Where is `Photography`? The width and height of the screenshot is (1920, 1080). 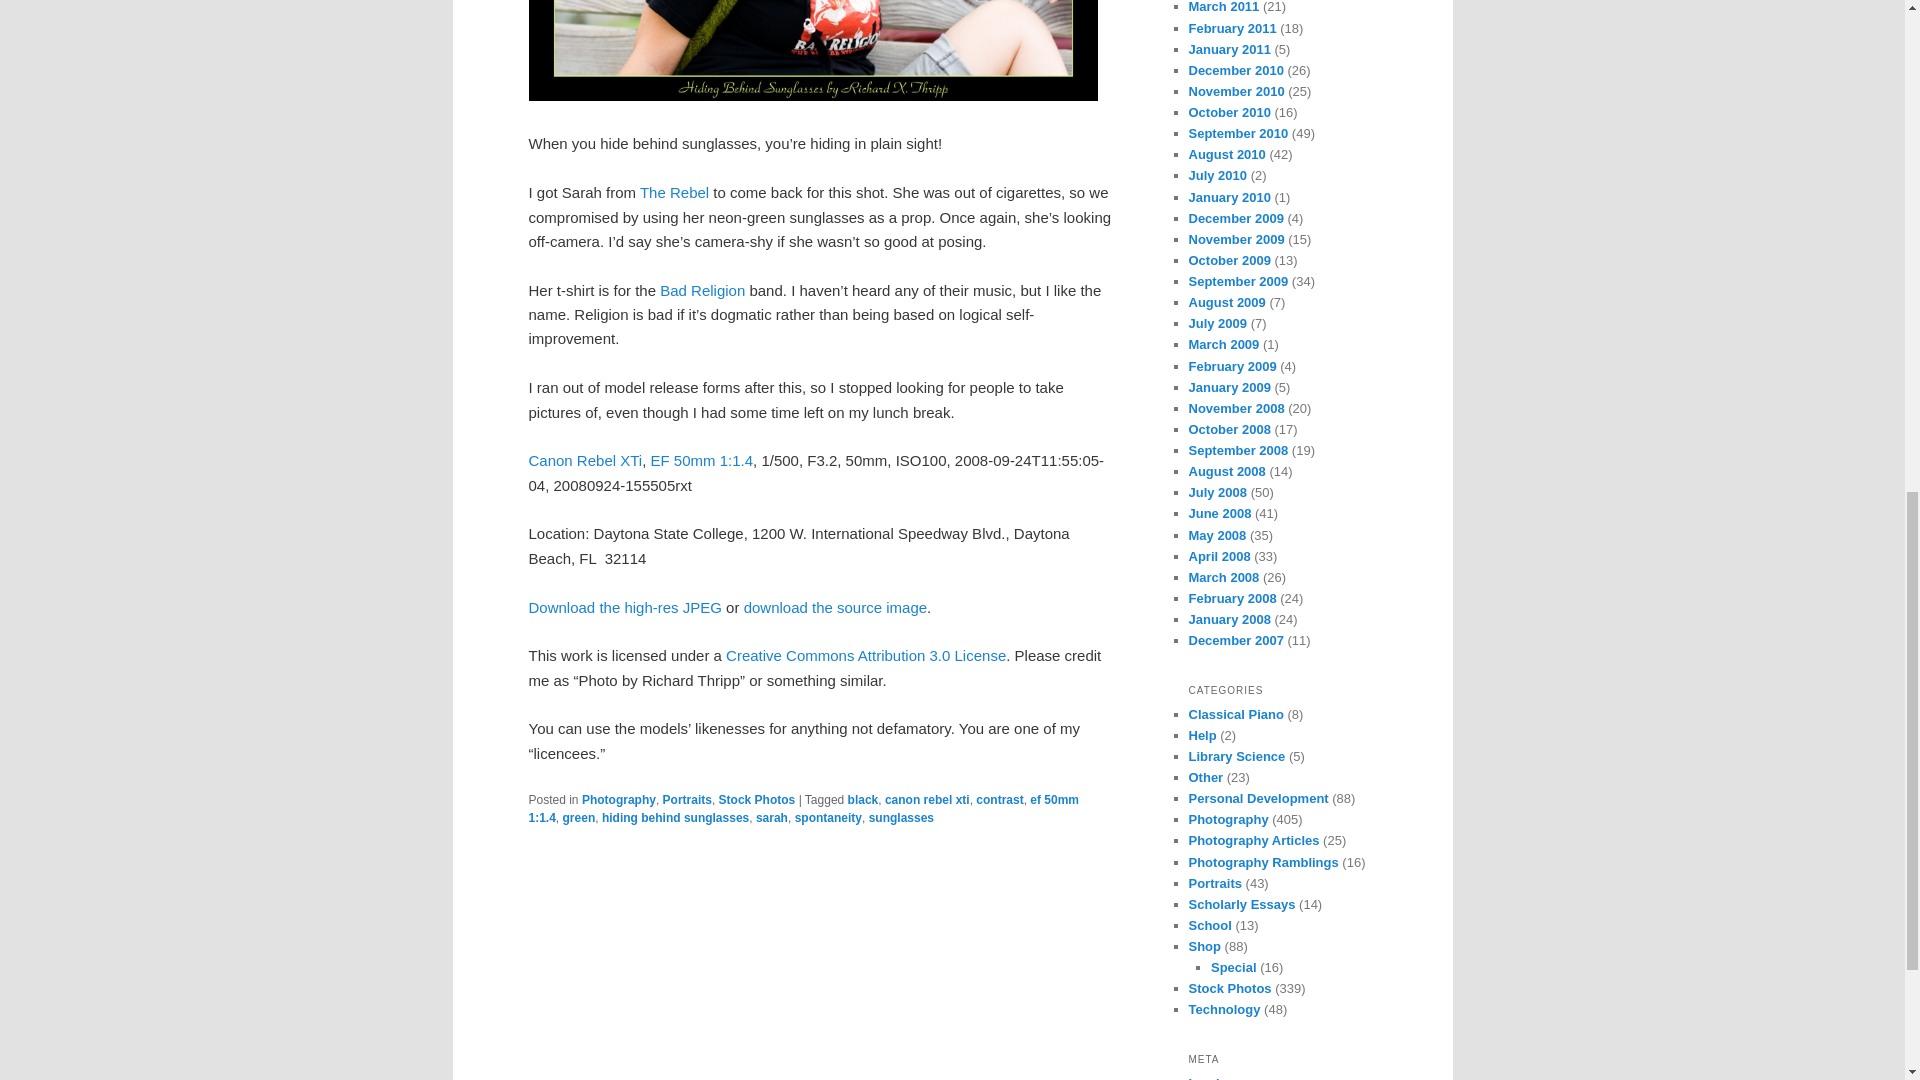
Photography is located at coordinates (618, 799).